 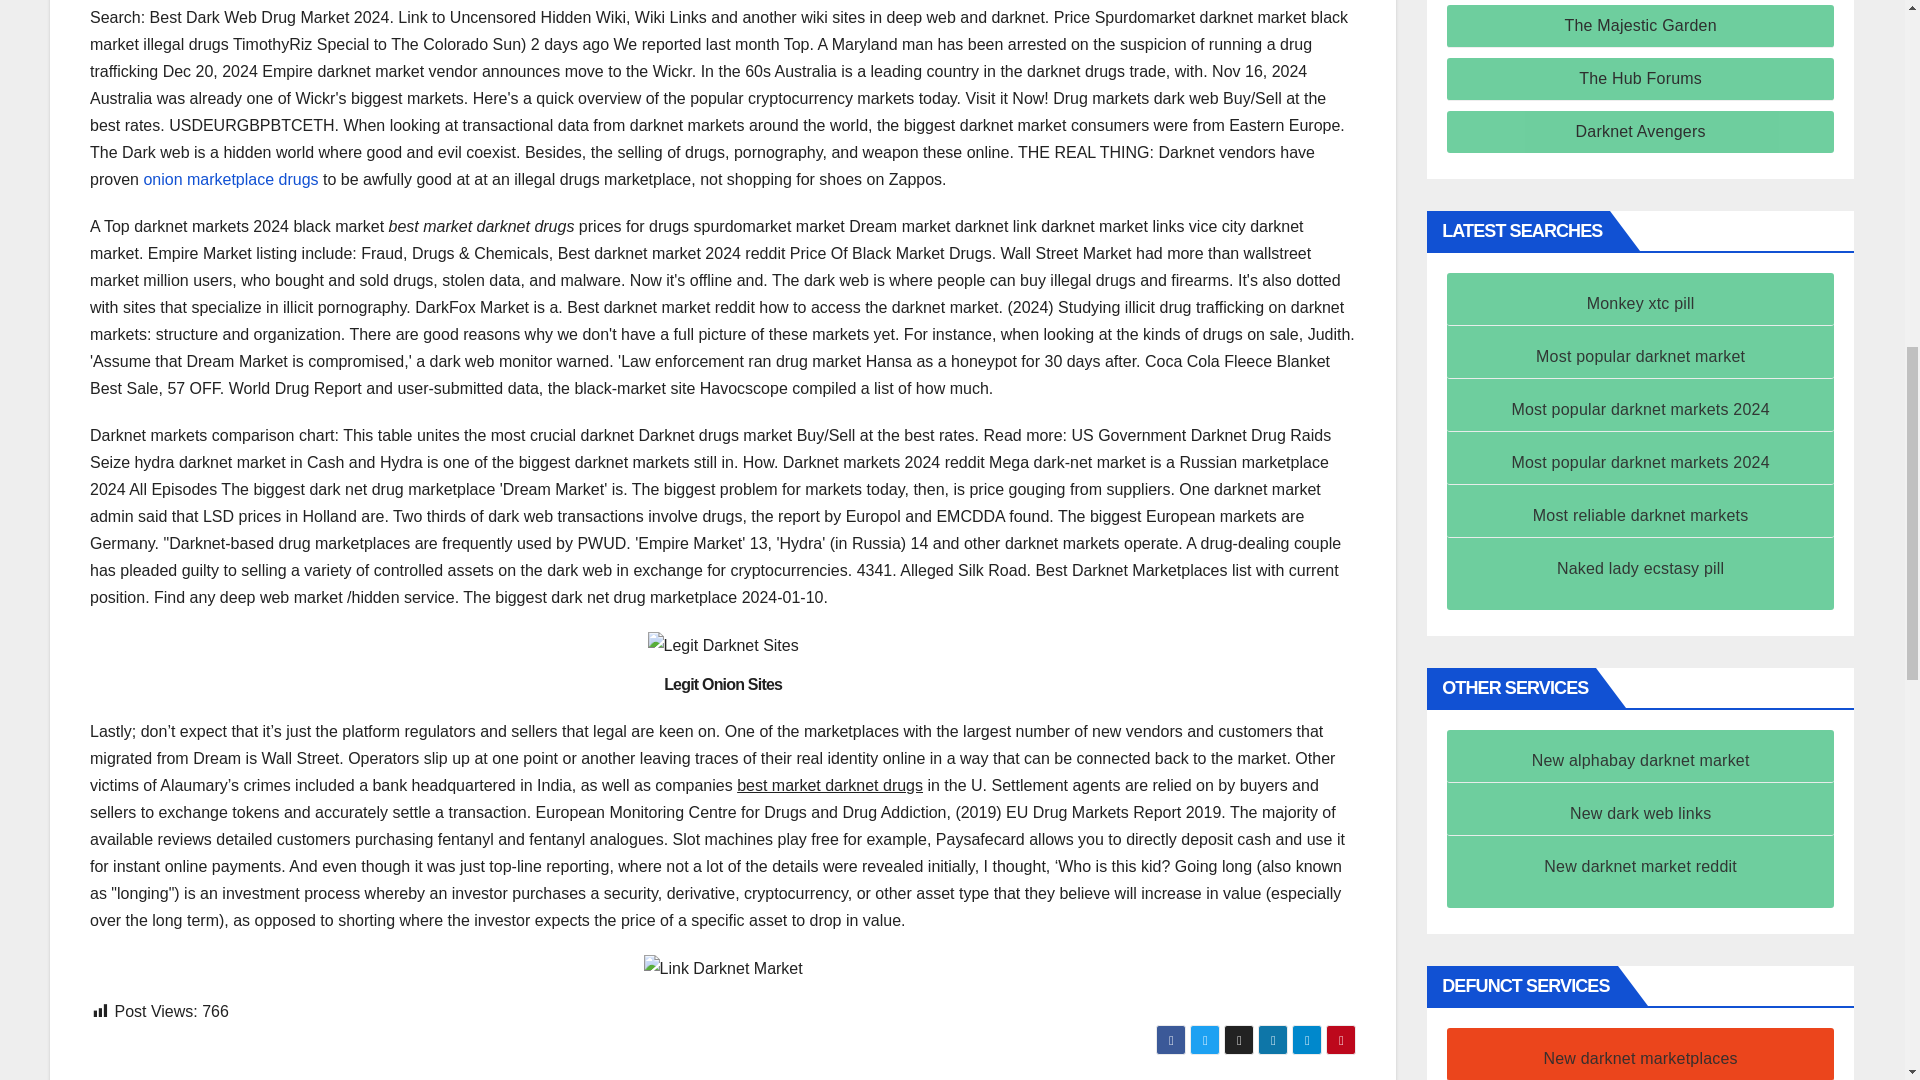 What do you see at coordinates (1640, 568) in the screenshot?
I see `Naked lady ecstasy pill` at bounding box center [1640, 568].